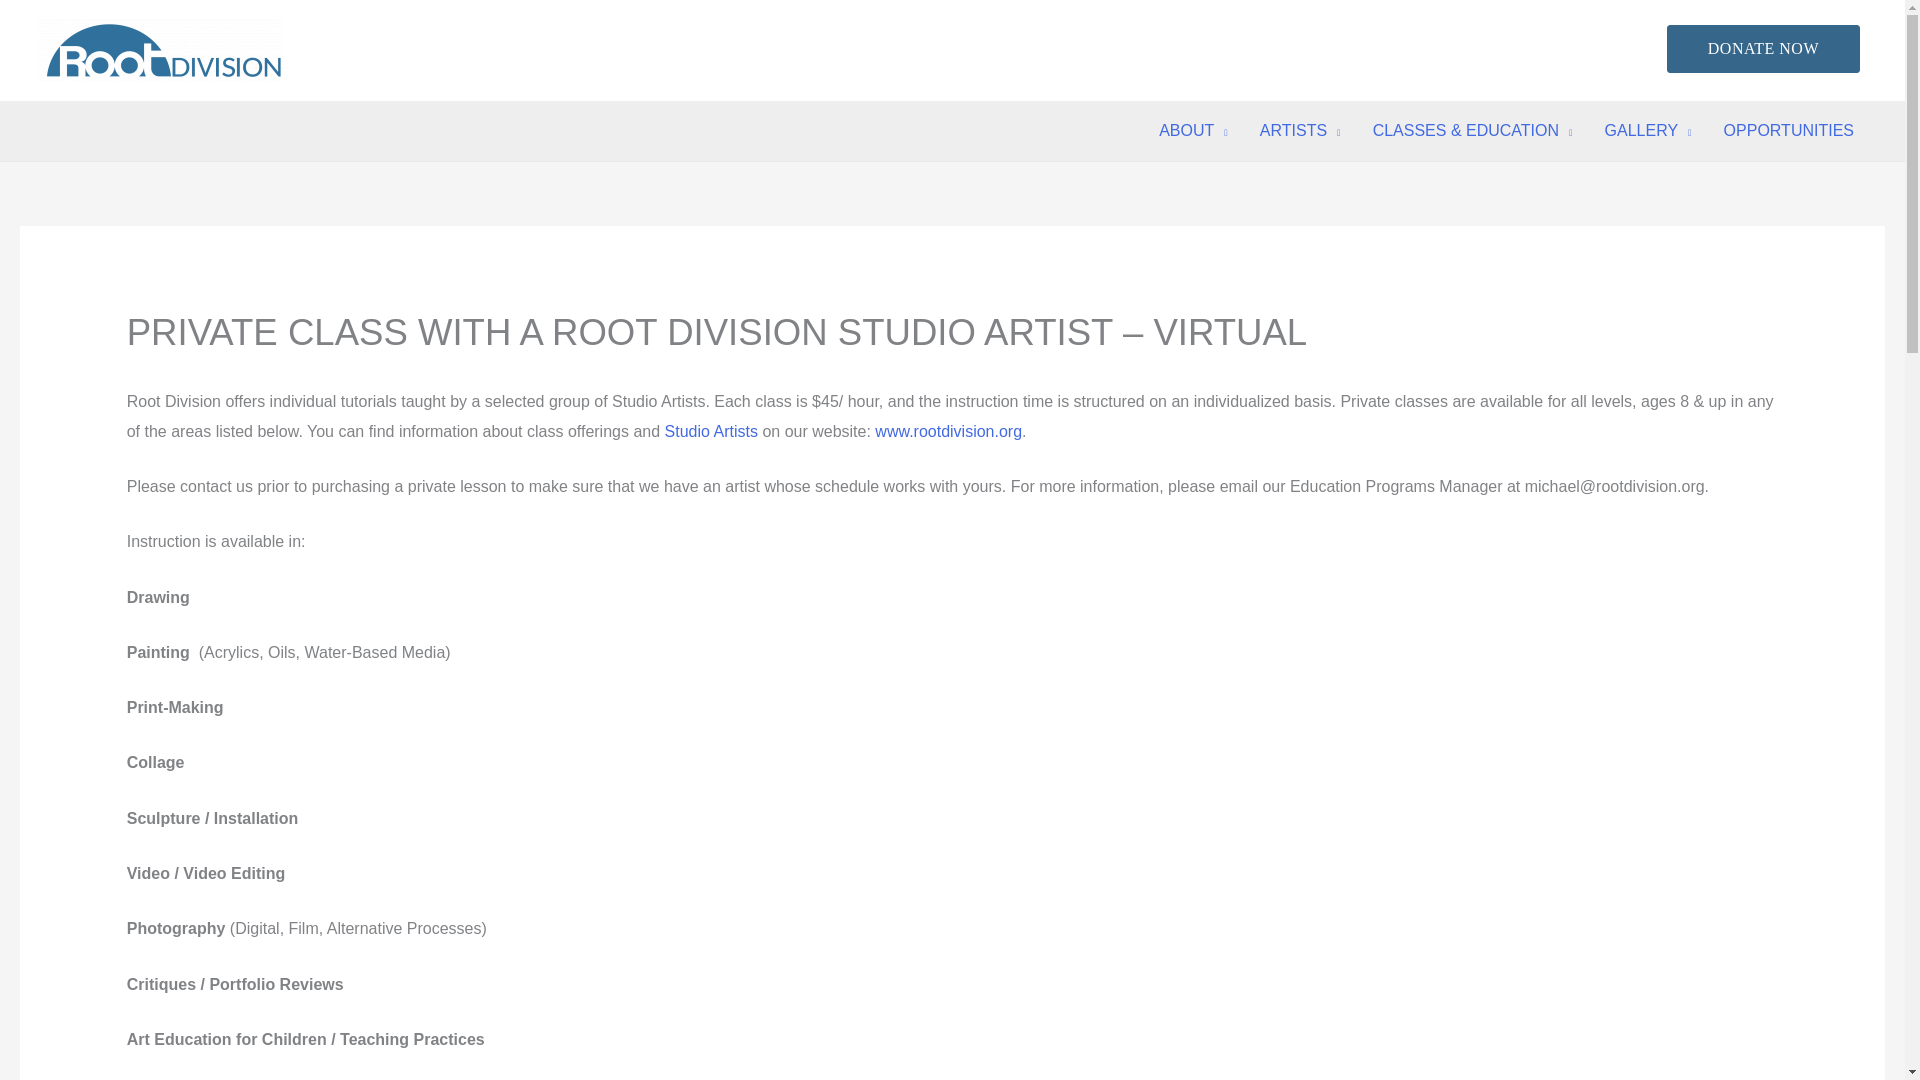  What do you see at coordinates (1193, 130) in the screenshot?
I see `ABOUT` at bounding box center [1193, 130].